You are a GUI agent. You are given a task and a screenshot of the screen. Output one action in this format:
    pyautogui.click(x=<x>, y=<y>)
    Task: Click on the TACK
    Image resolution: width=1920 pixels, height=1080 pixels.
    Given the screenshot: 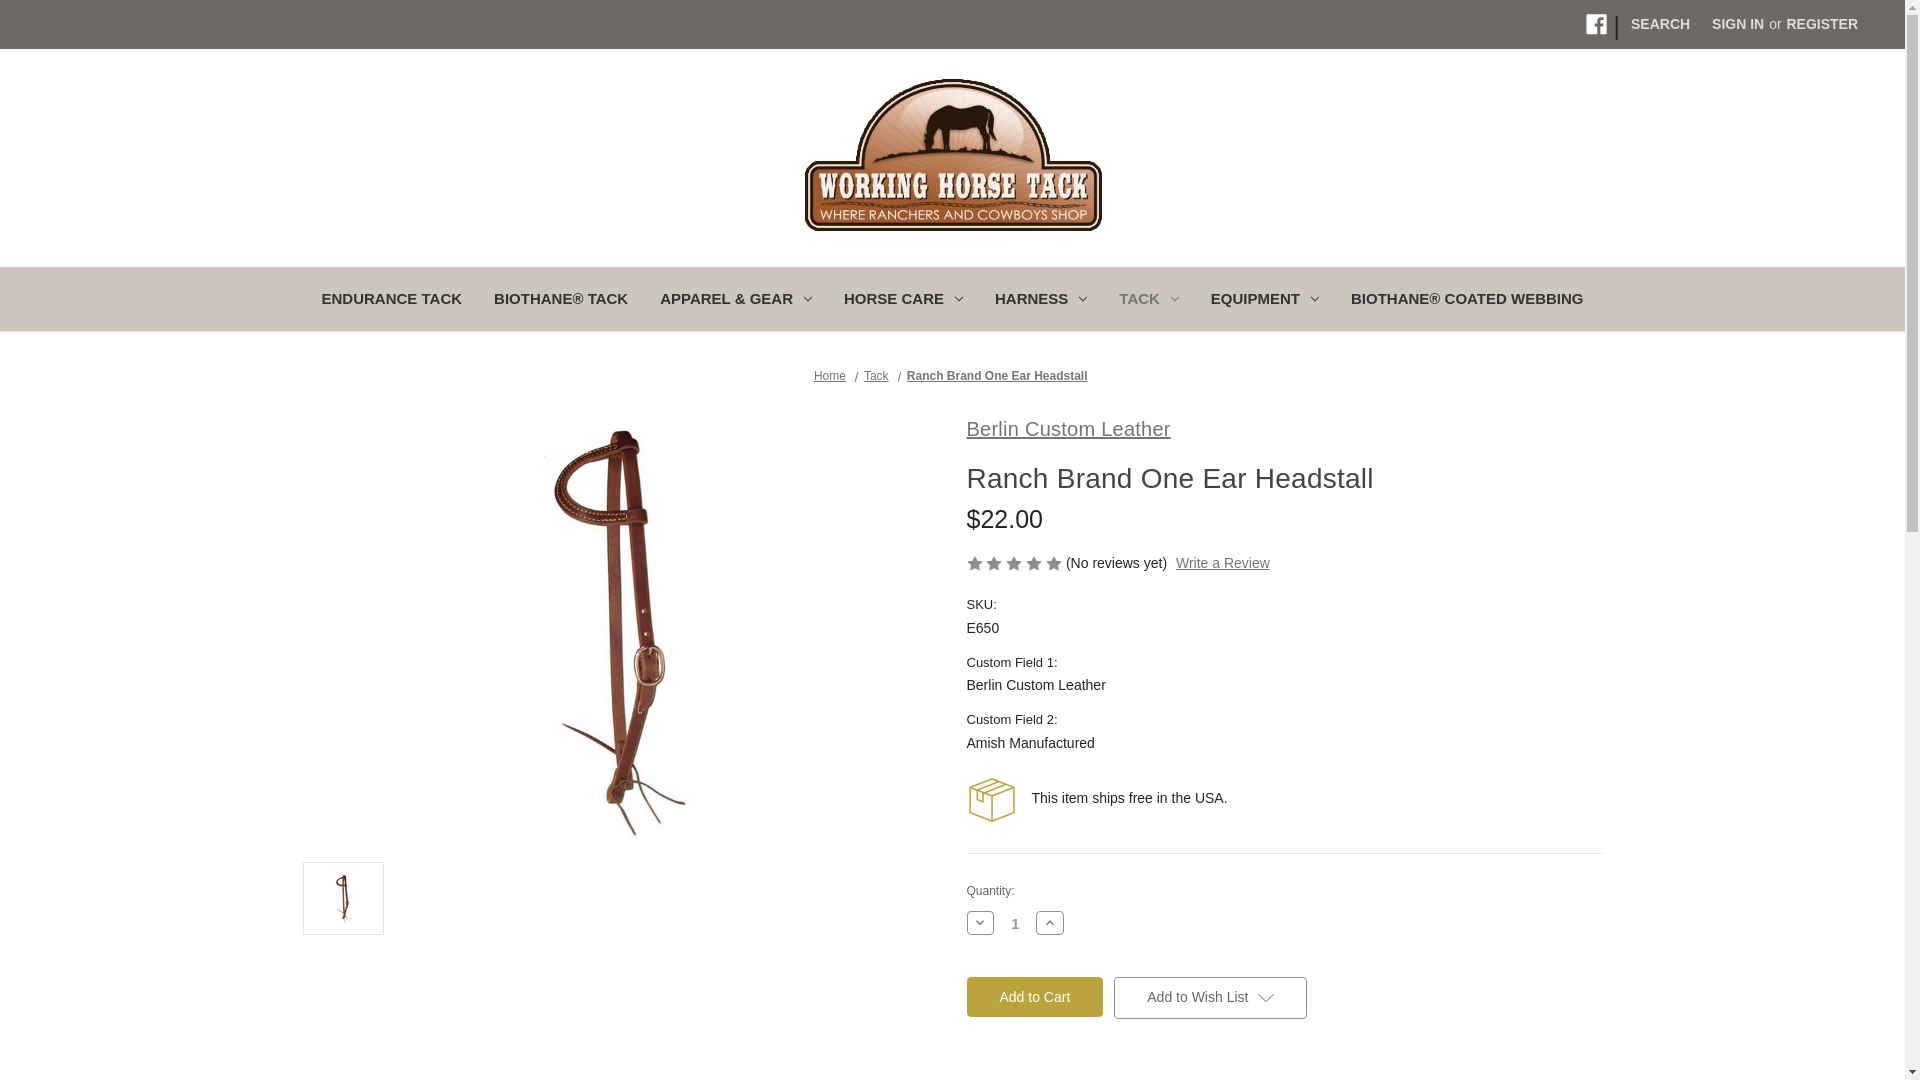 What is the action you would take?
    pyautogui.click(x=1148, y=301)
    